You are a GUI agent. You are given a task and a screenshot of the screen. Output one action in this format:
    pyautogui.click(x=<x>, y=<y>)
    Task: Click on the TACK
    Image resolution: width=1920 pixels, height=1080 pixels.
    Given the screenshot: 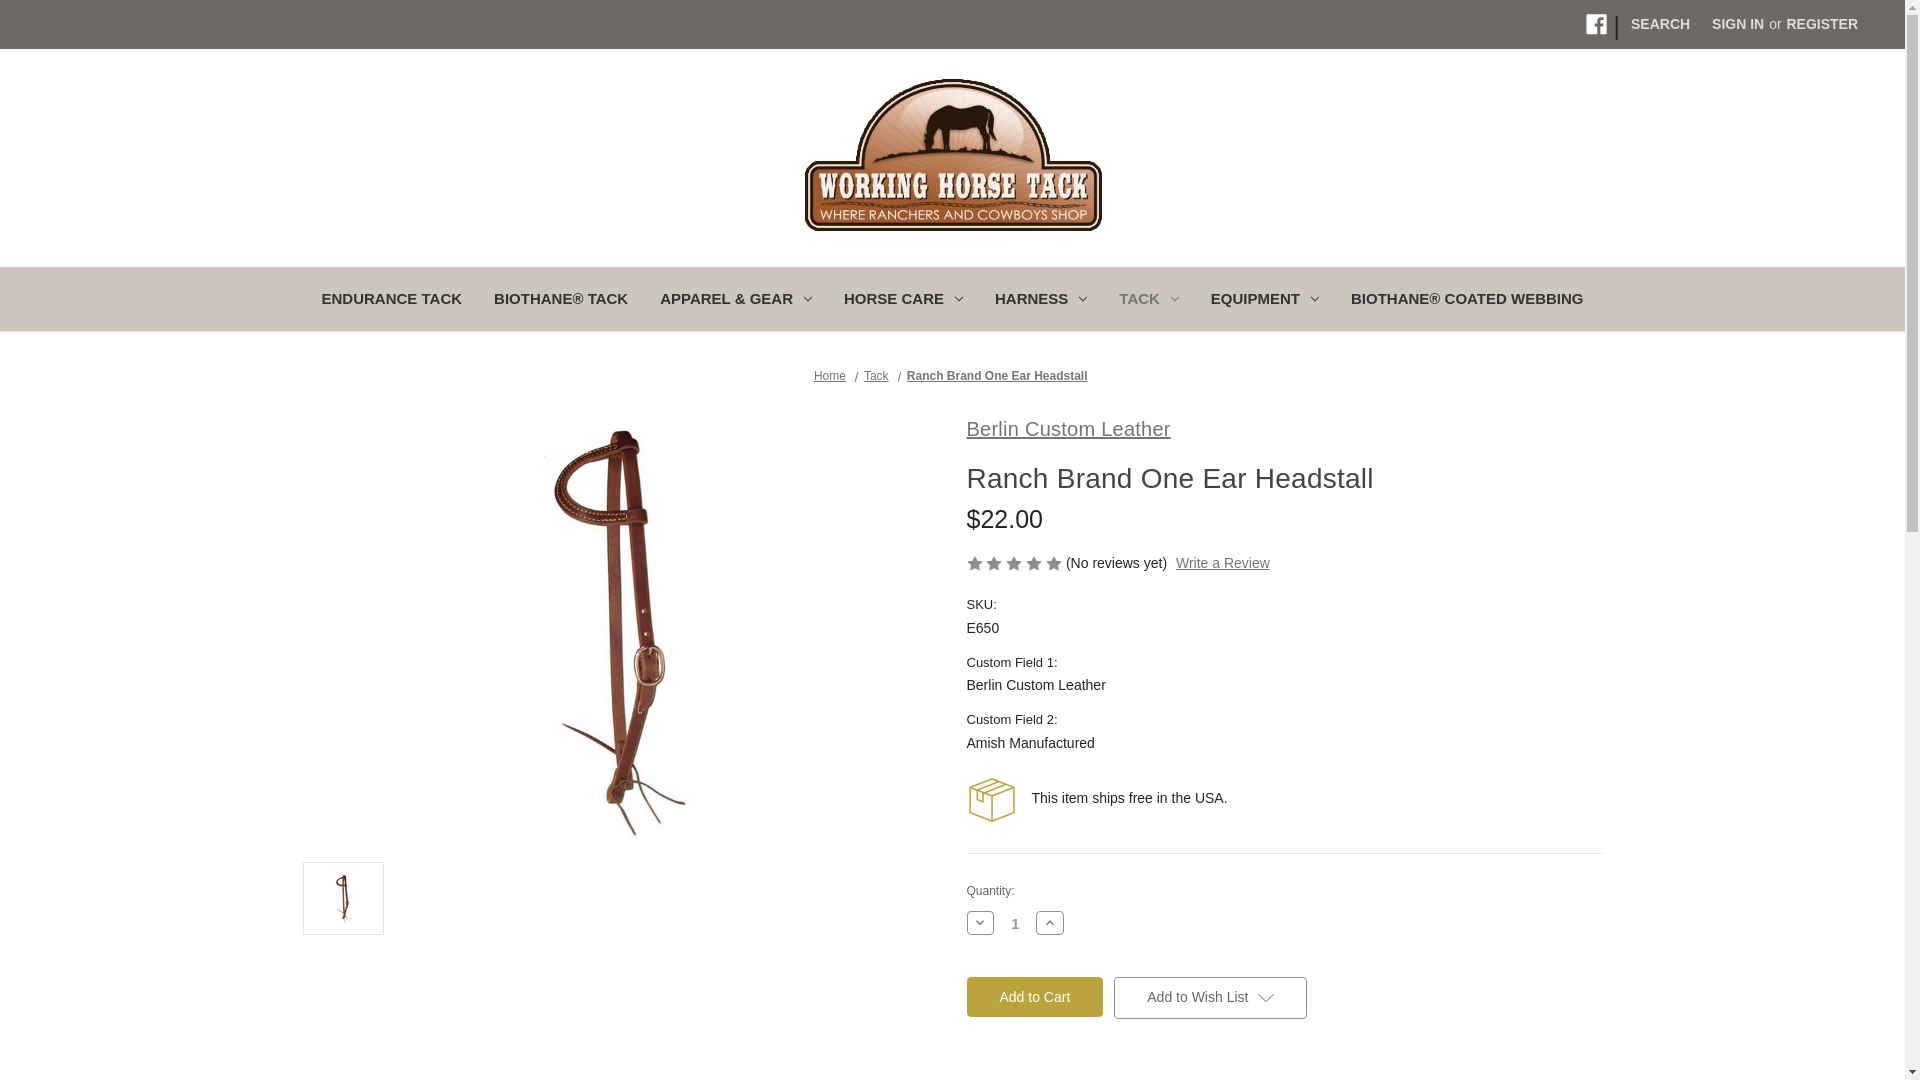 What is the action you would take?
    pyautogui.click(x=1148, y=301)
    